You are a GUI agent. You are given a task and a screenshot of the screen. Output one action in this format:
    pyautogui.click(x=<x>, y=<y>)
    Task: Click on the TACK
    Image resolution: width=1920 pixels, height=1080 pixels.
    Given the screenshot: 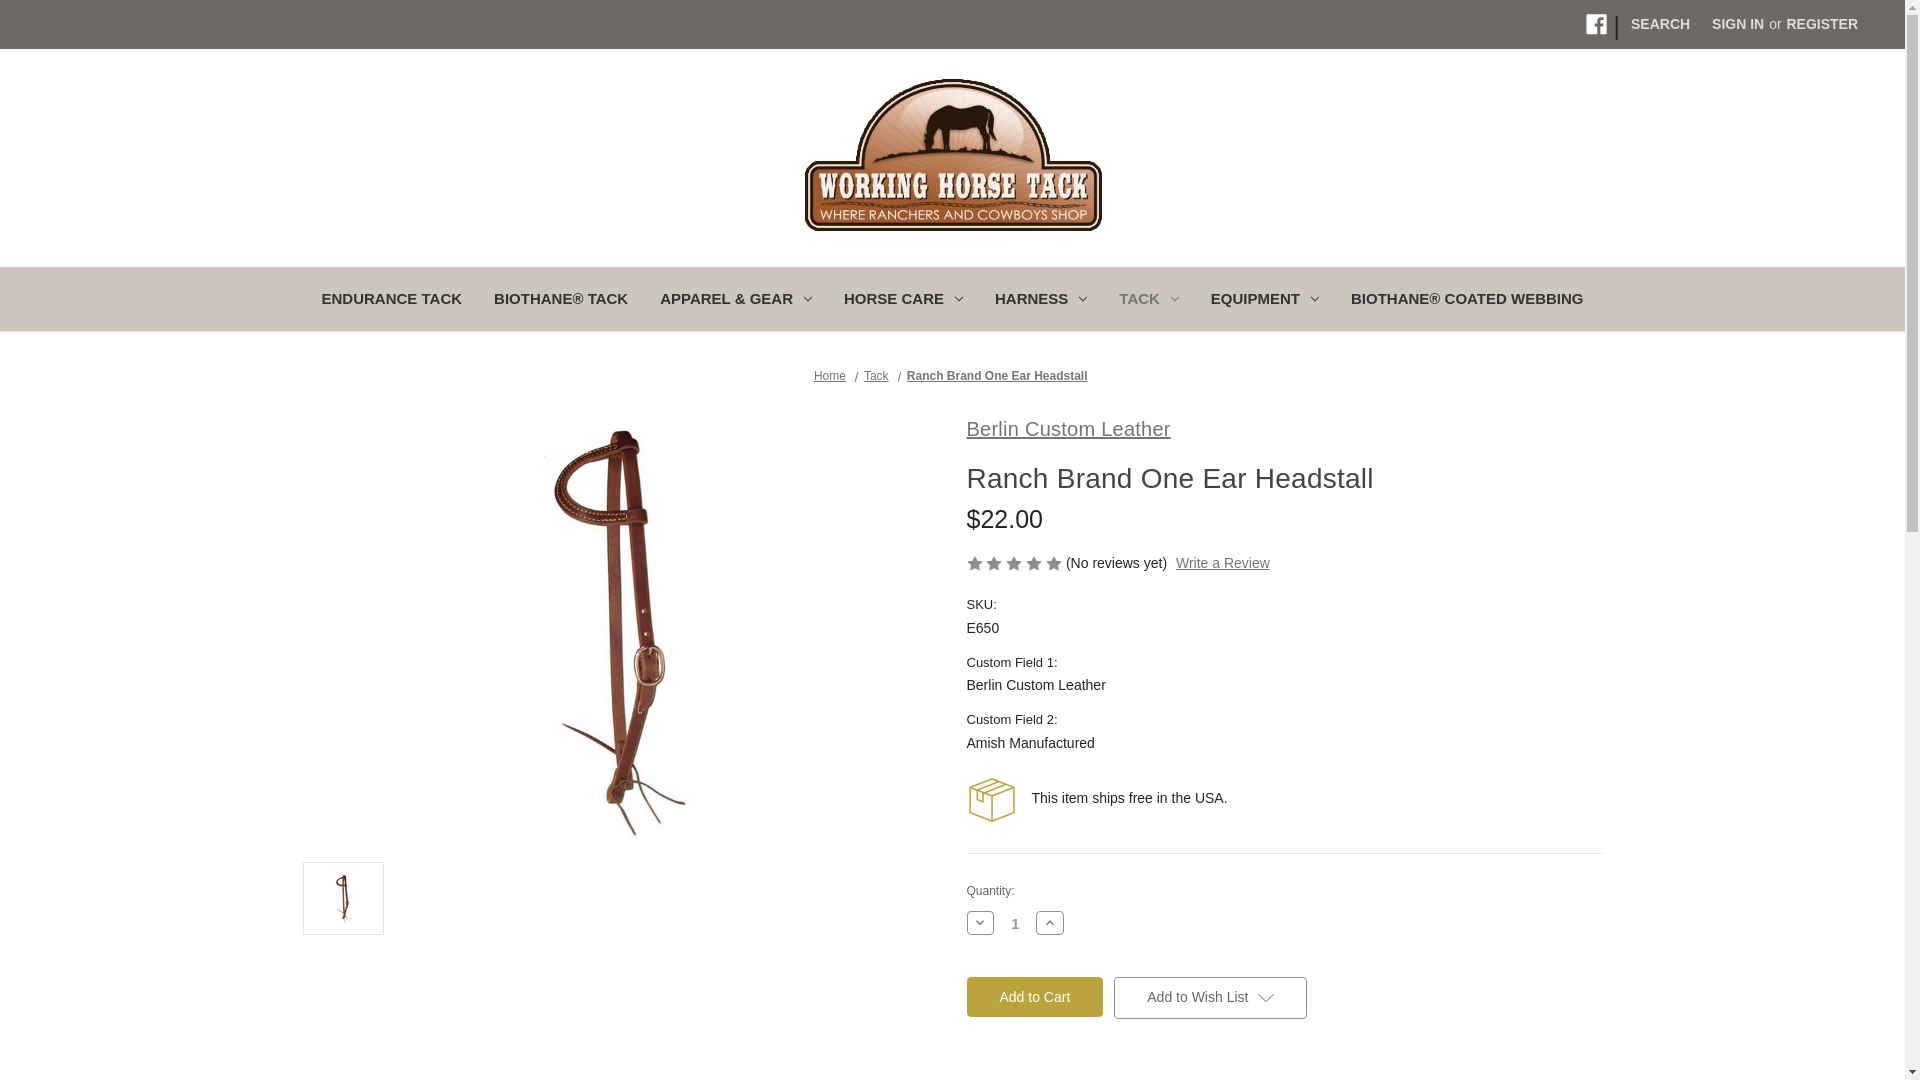 What is the action you would take?
    pyautogui.click(x=1148, y=301)
    